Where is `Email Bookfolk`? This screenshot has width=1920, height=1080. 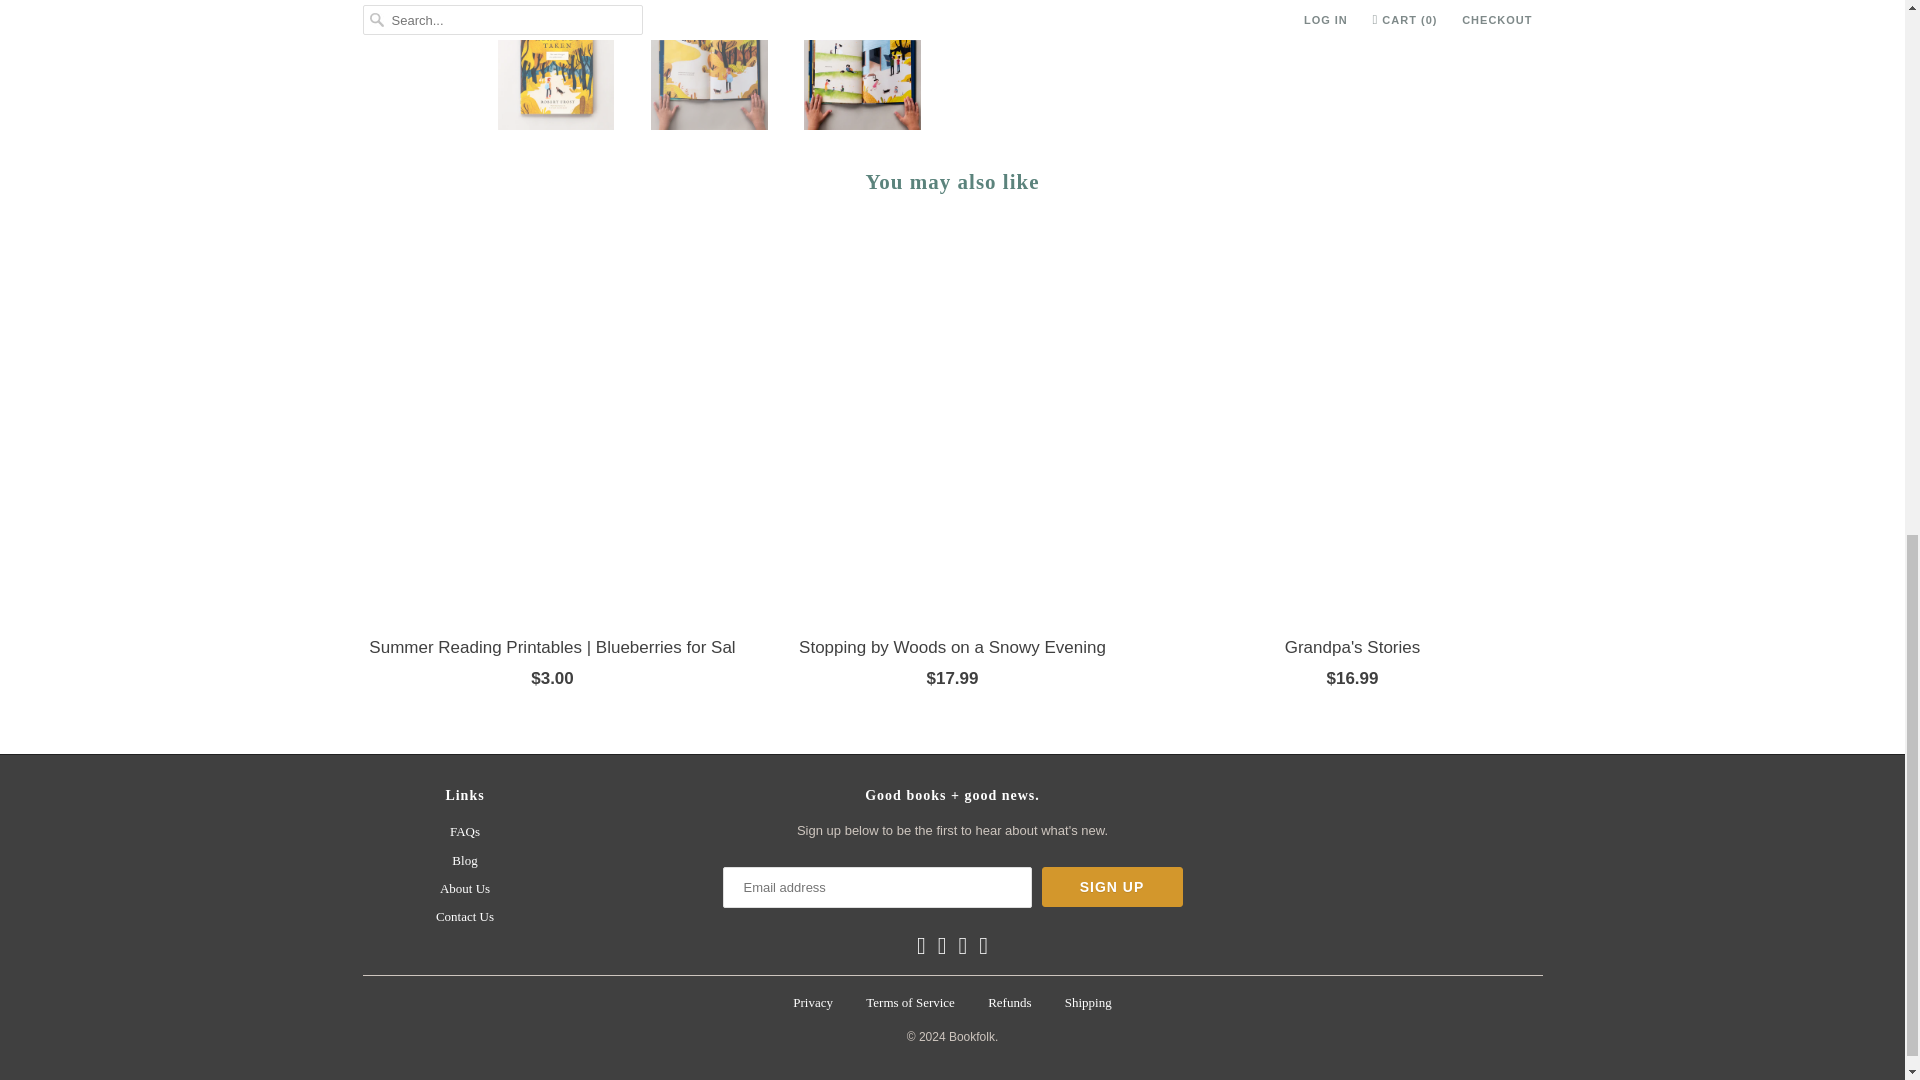 Email Bookfolk is located at coordinates (982, 946).